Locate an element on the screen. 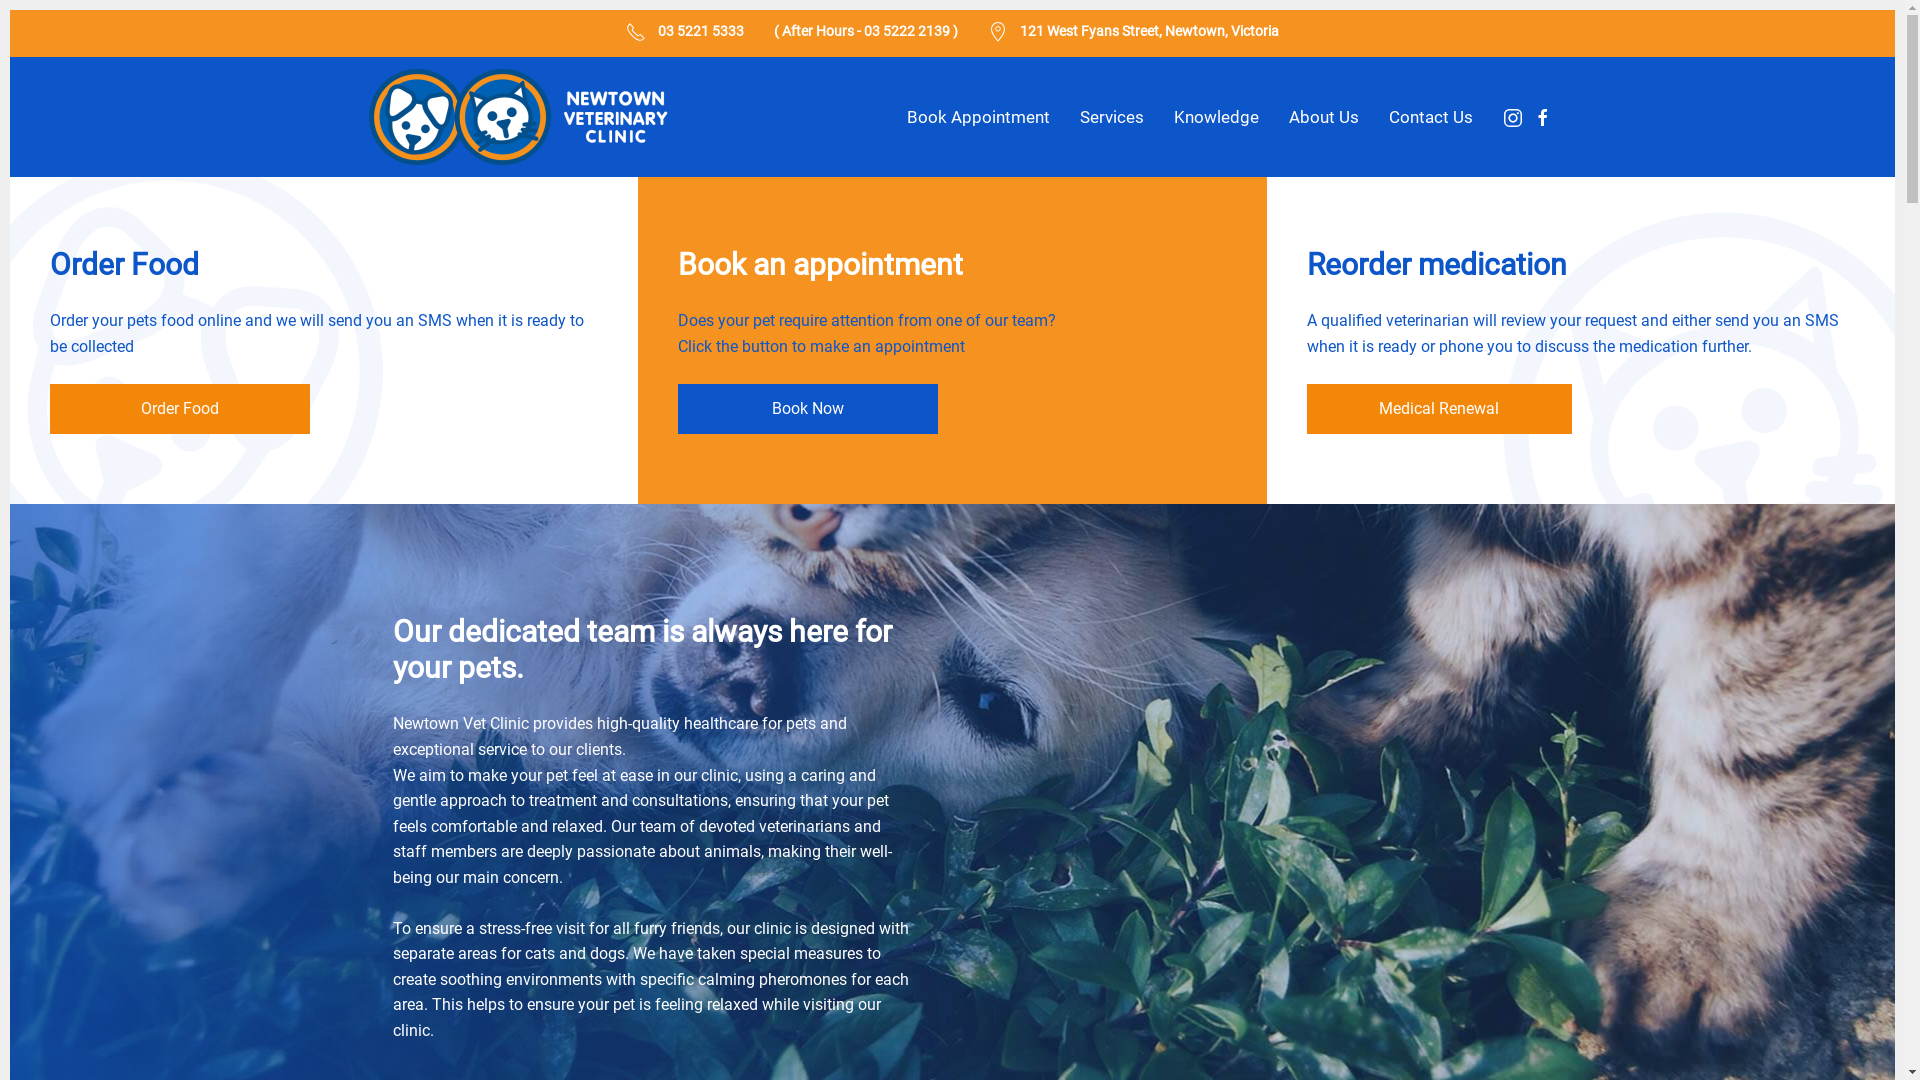 The width and height of the screenshot is (1920, 1080). Book Now is located at coordinates (808, 409).